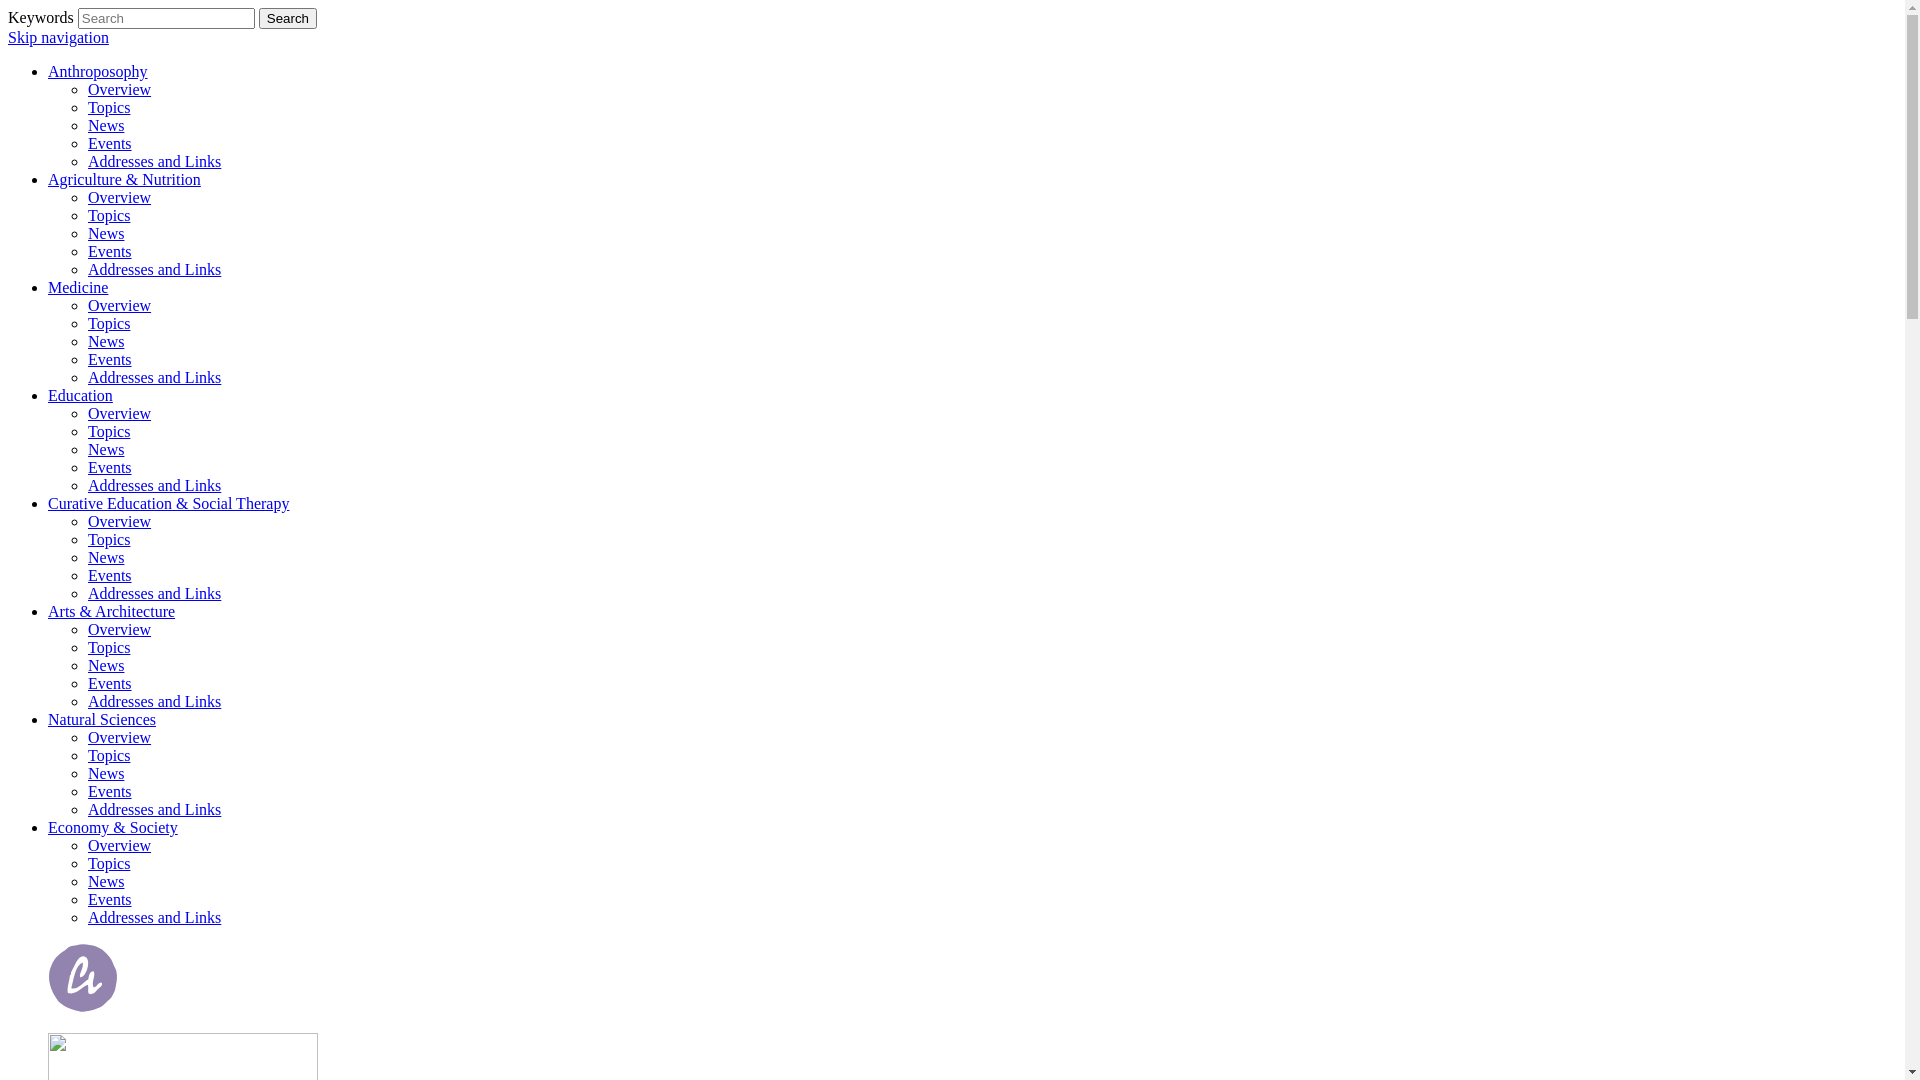 Image resolution: width=1920 pixels, height=1080 pixels. I want to click on Addresses and Links, so click(154, 270).